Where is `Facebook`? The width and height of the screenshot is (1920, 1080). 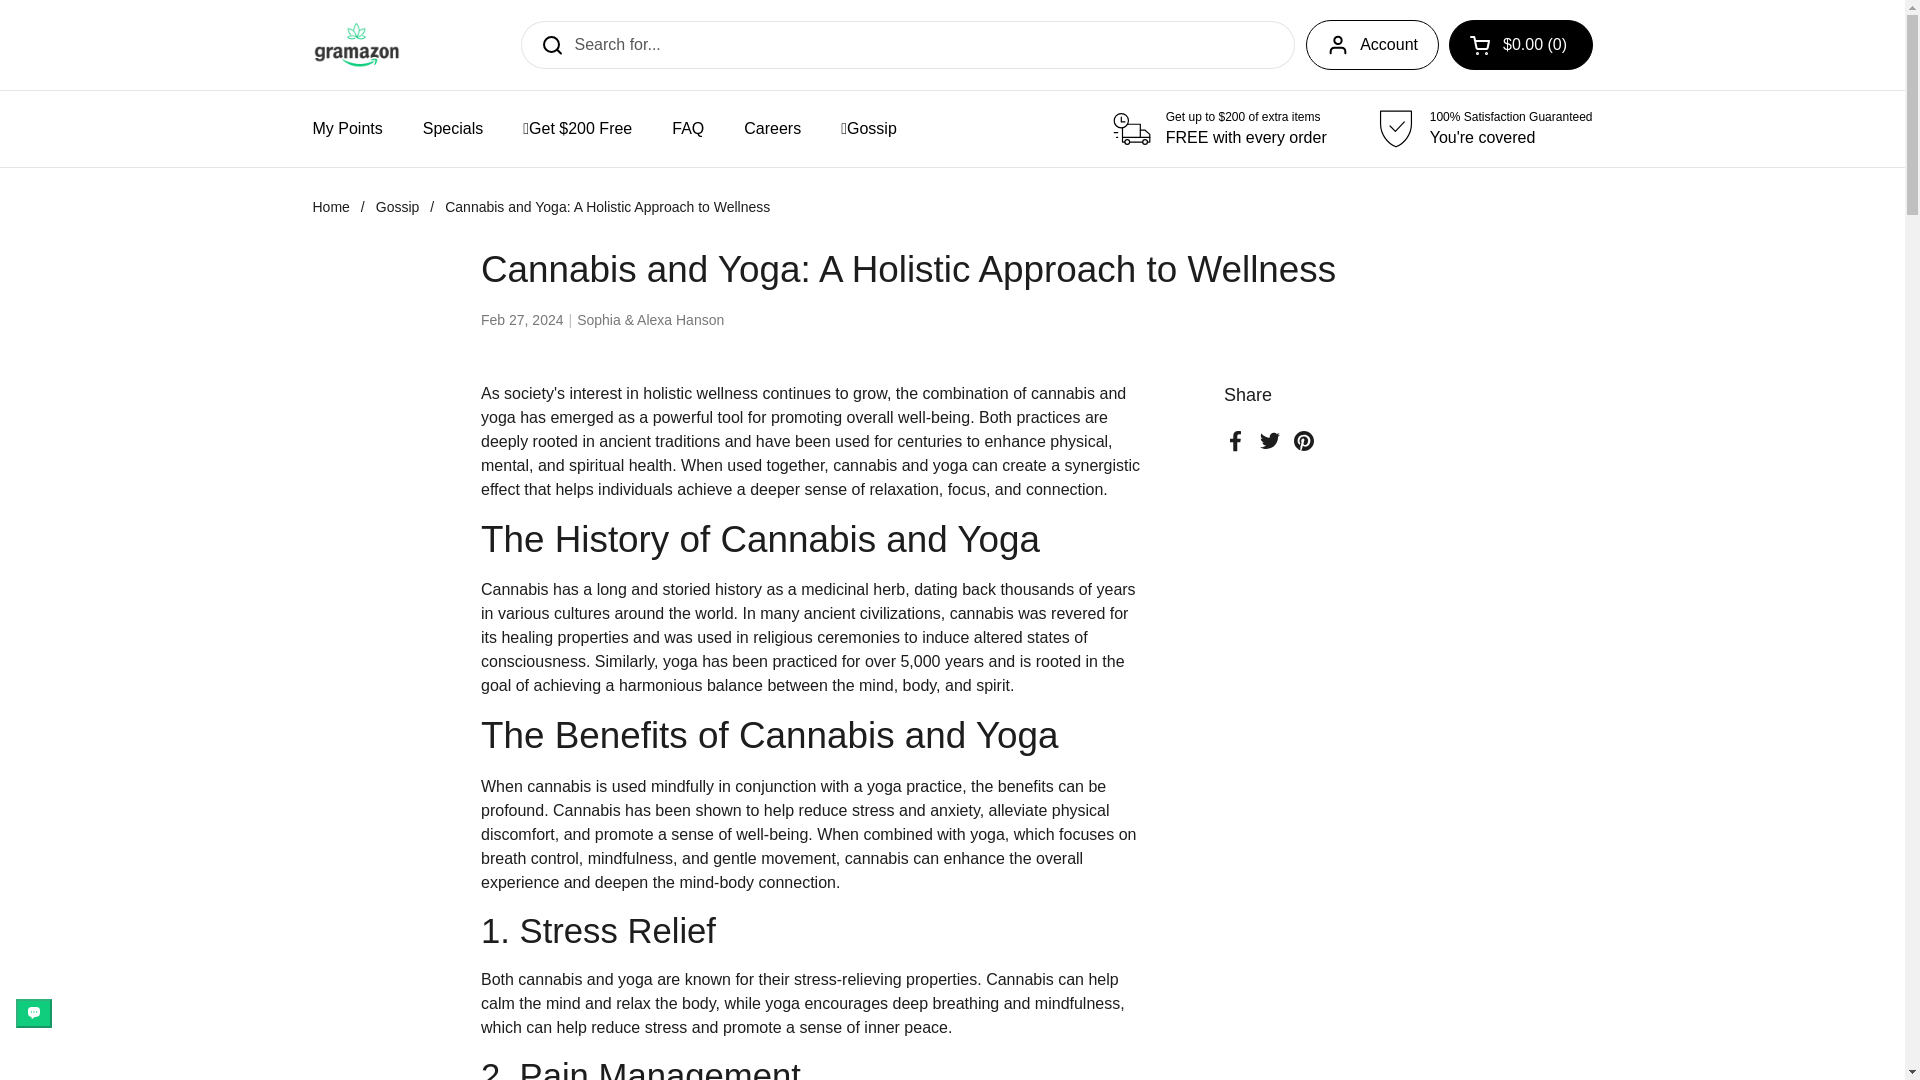
Facebook is located at coordinates (1236, 440).